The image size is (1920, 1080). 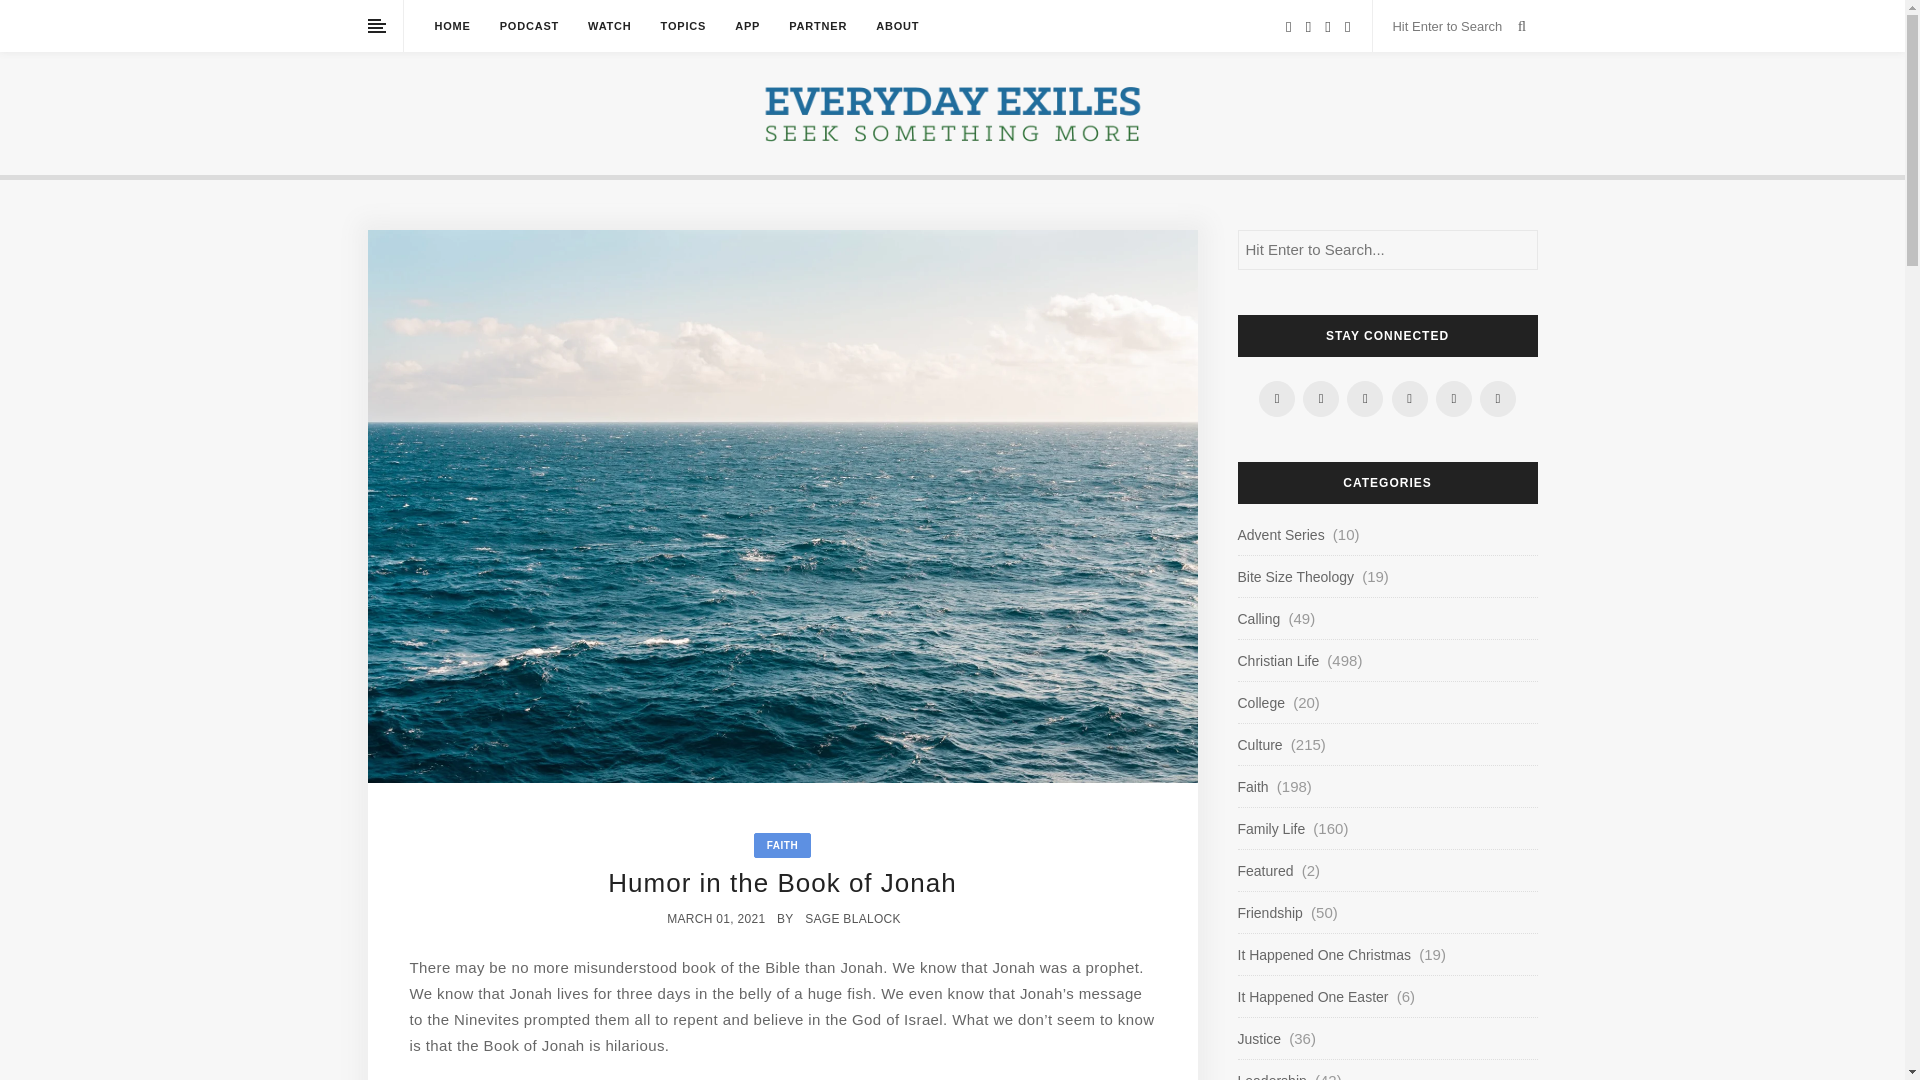 I want to click on PARTNER, so click(x=818, y=26).